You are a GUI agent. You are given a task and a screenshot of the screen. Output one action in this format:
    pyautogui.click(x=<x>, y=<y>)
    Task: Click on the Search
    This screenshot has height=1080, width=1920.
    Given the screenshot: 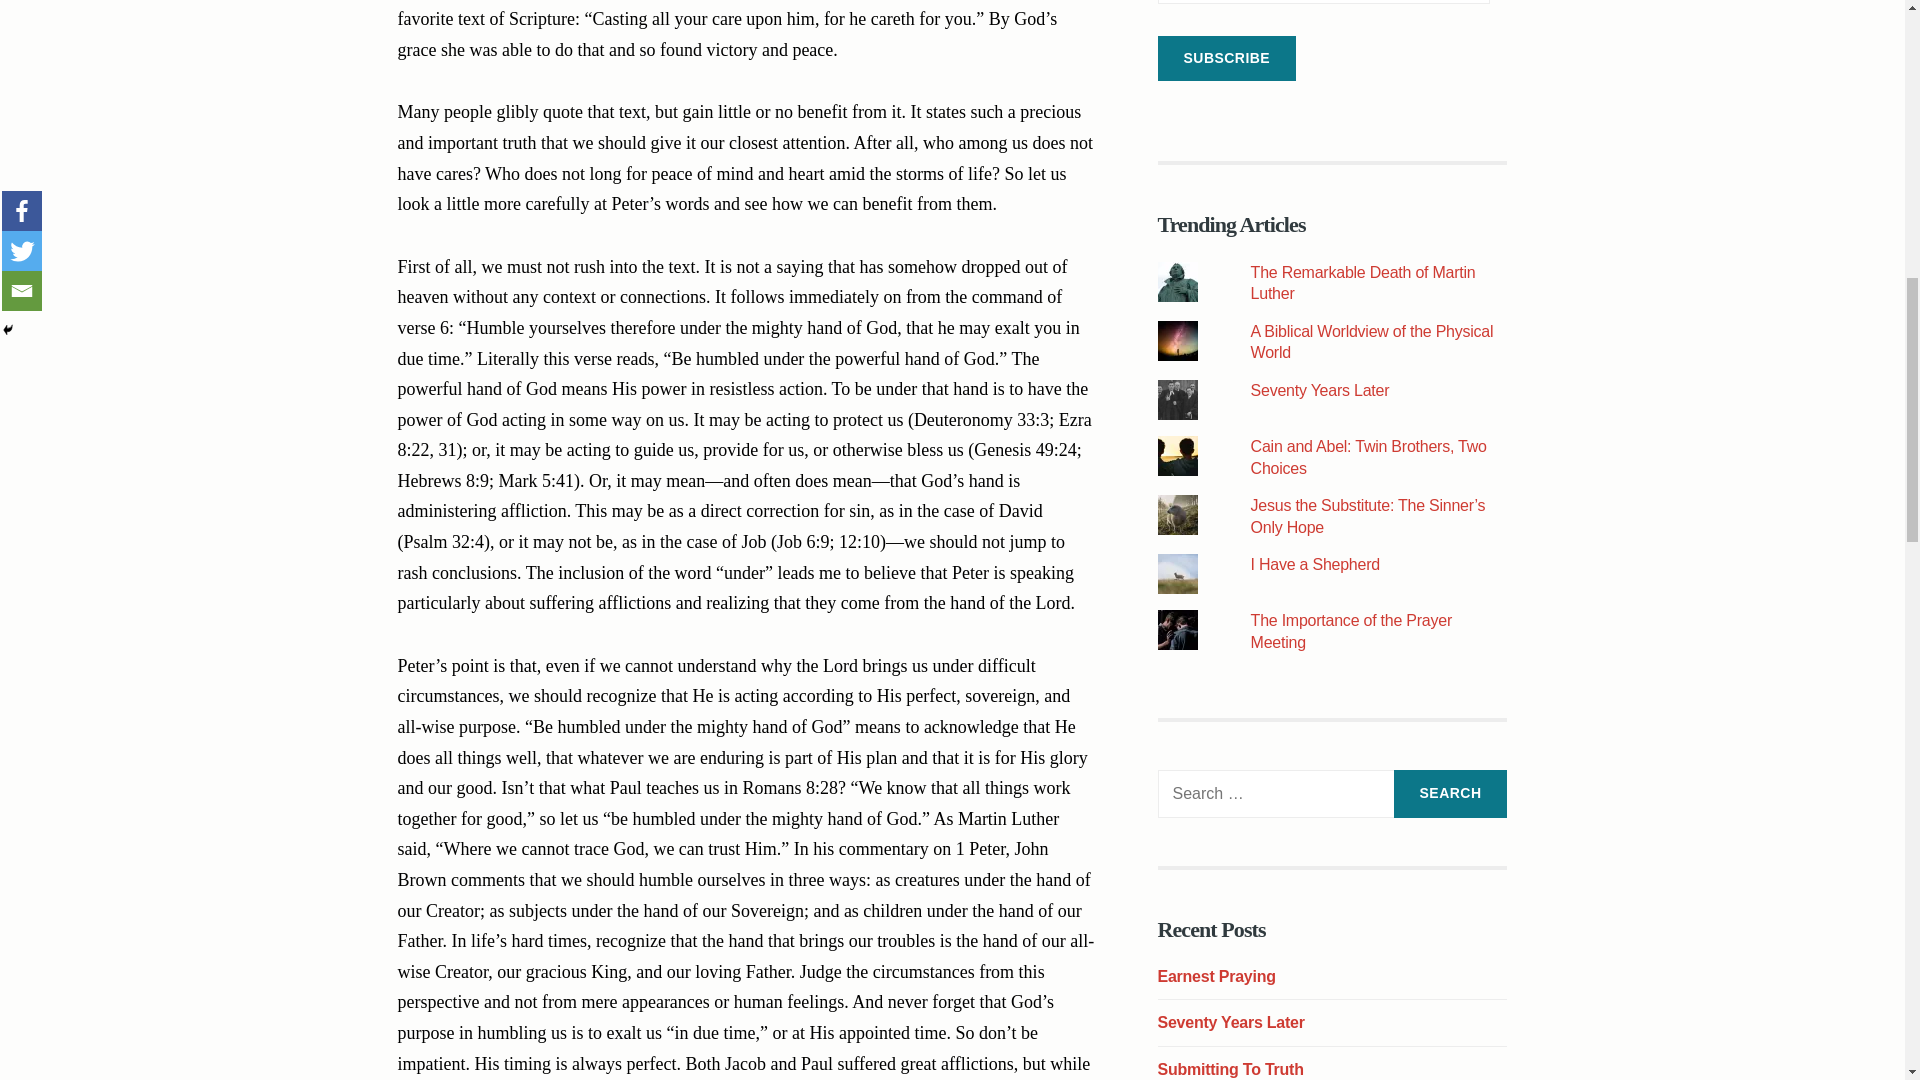 What is the action you would take?
    pyautogui.click(x=1450, y=794)
    